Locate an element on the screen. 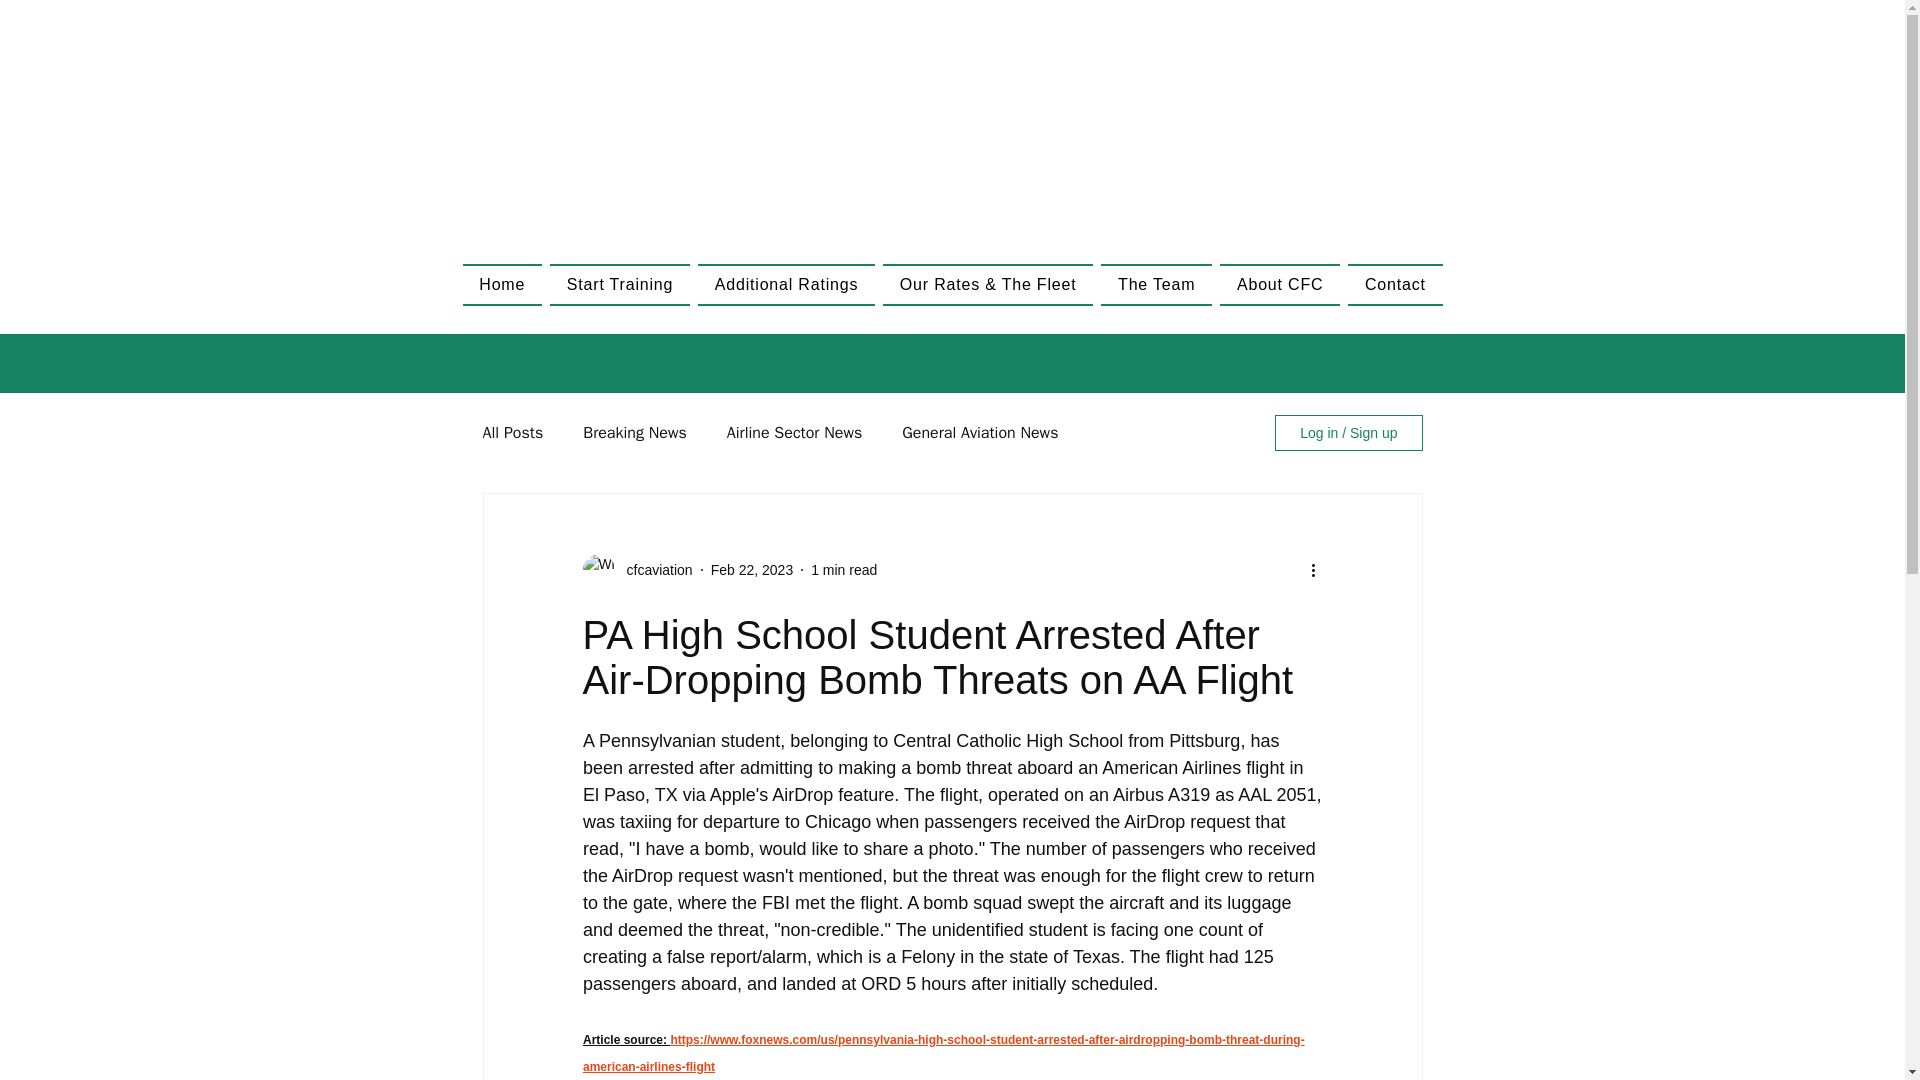 The width and height of the screenshot is (1920, 1080). The Team is located at coordinates (1156, 284).